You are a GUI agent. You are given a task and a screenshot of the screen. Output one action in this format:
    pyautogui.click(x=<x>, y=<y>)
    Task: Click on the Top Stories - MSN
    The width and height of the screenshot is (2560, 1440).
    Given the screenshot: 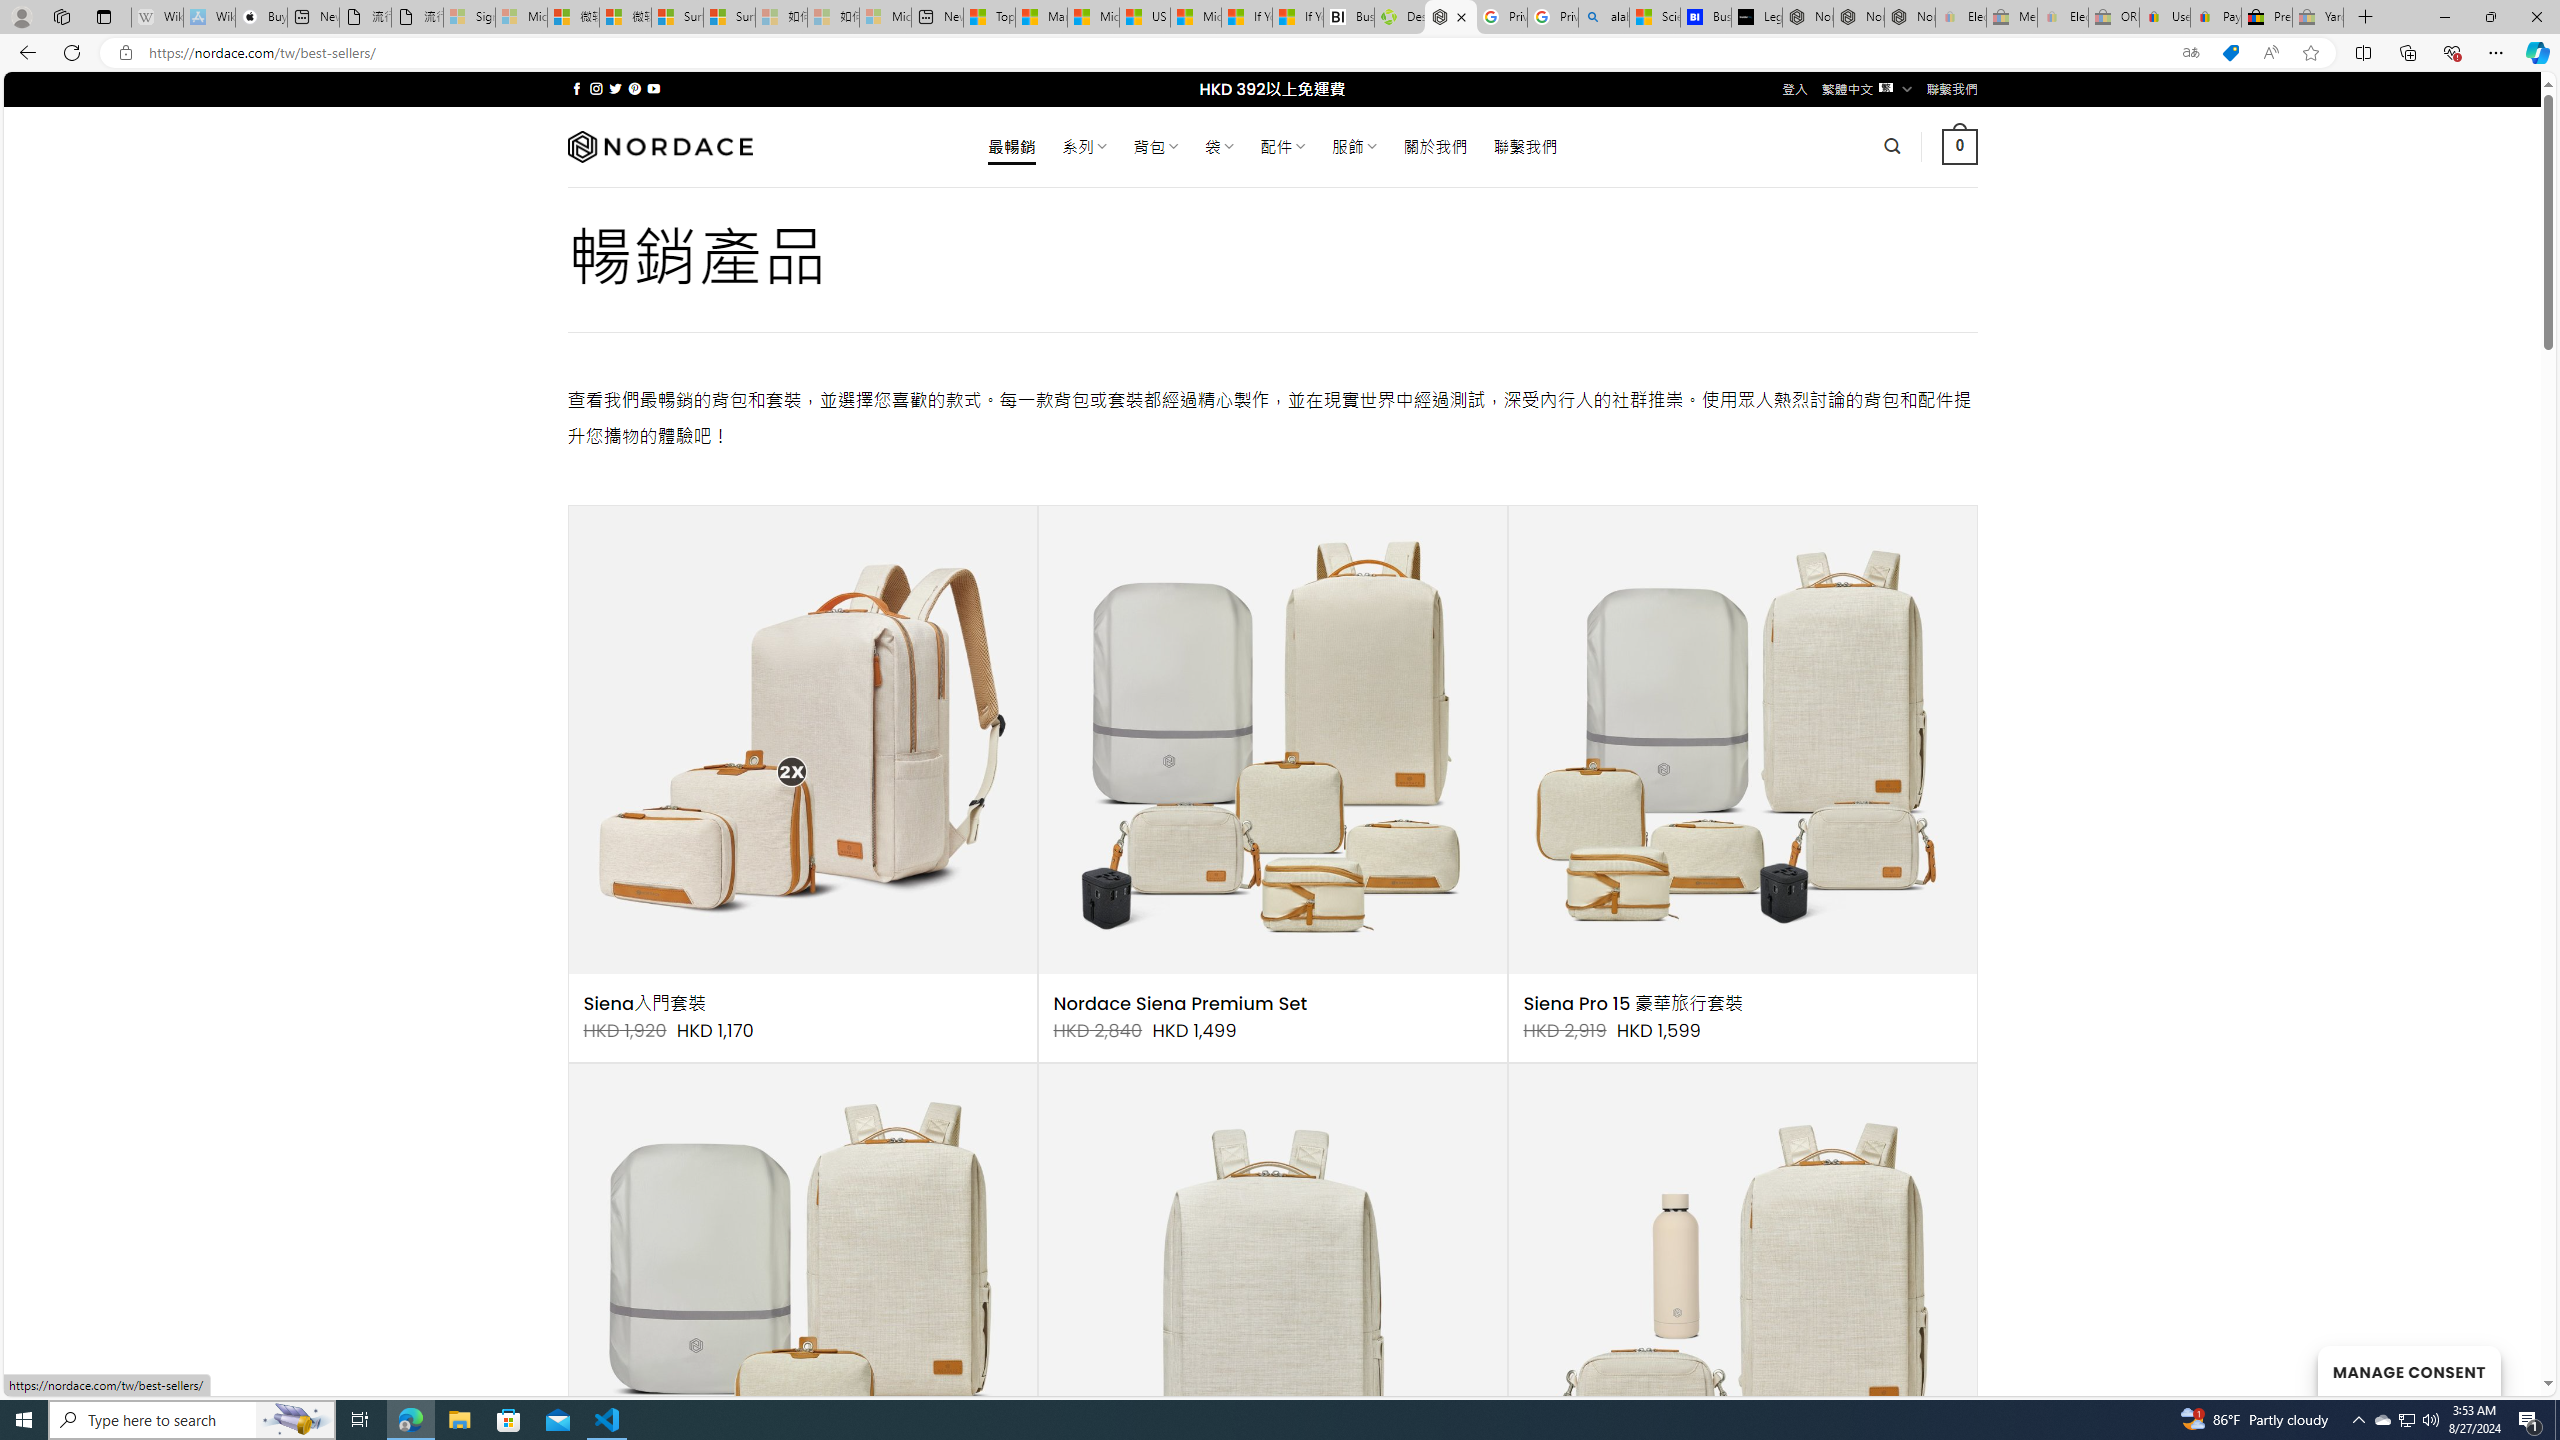 What is the action you would take?
    pyautogui.click(x=989, y=17)
    